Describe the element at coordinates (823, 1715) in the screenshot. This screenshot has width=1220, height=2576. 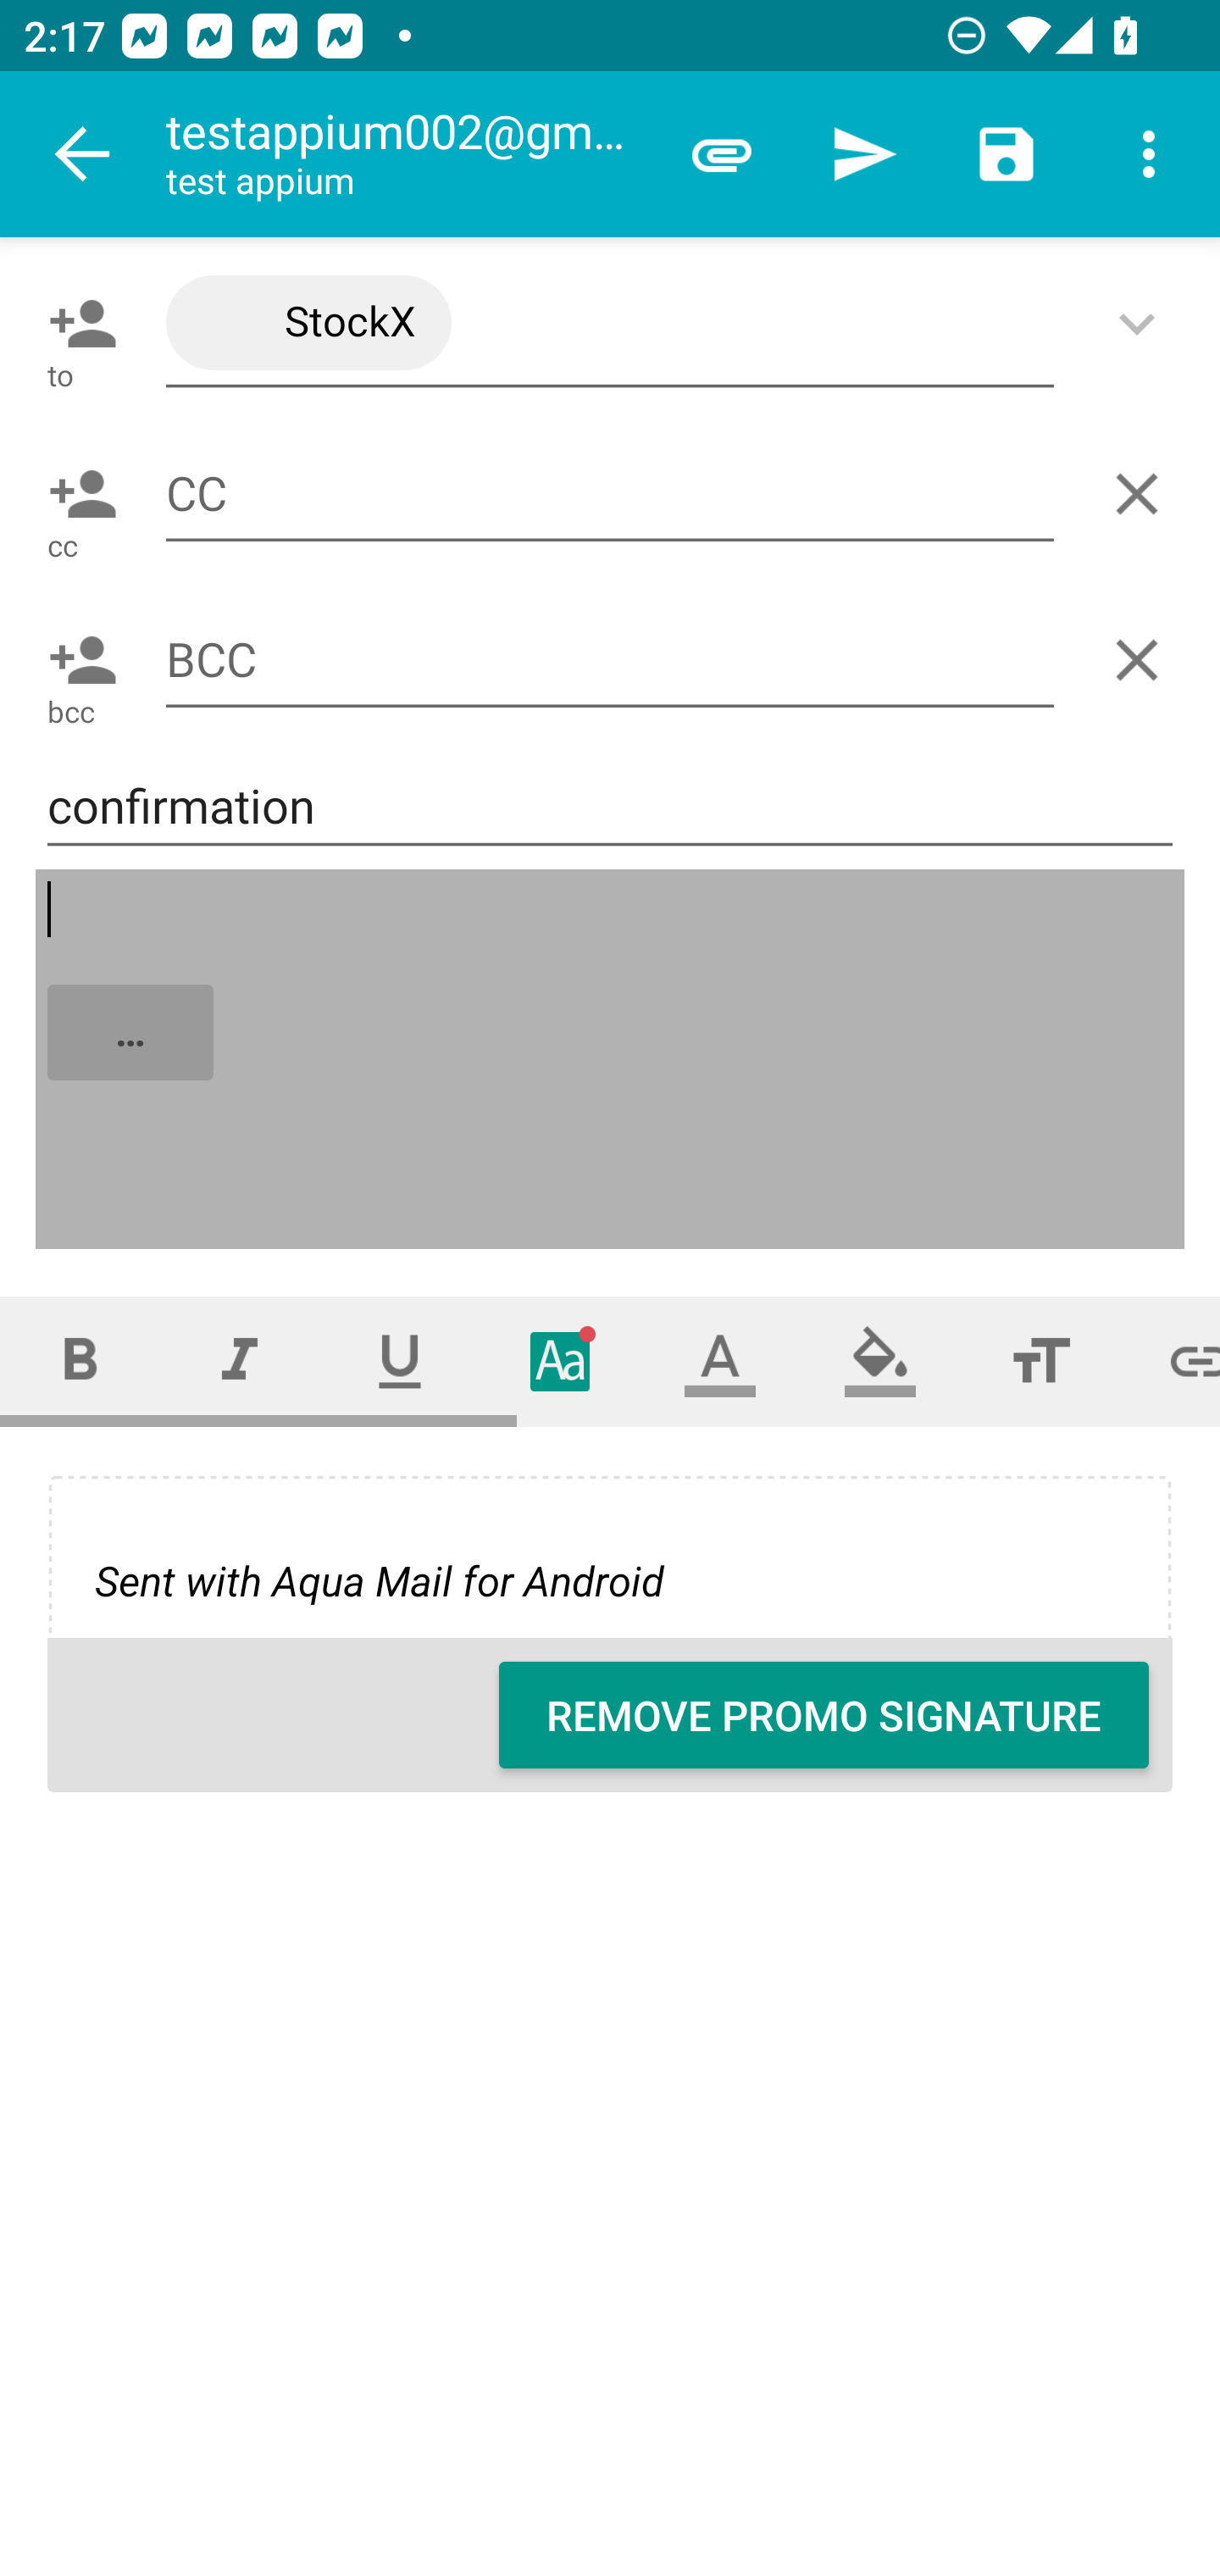
I see `REMOVE PROMO SIGNATURE` at that location.